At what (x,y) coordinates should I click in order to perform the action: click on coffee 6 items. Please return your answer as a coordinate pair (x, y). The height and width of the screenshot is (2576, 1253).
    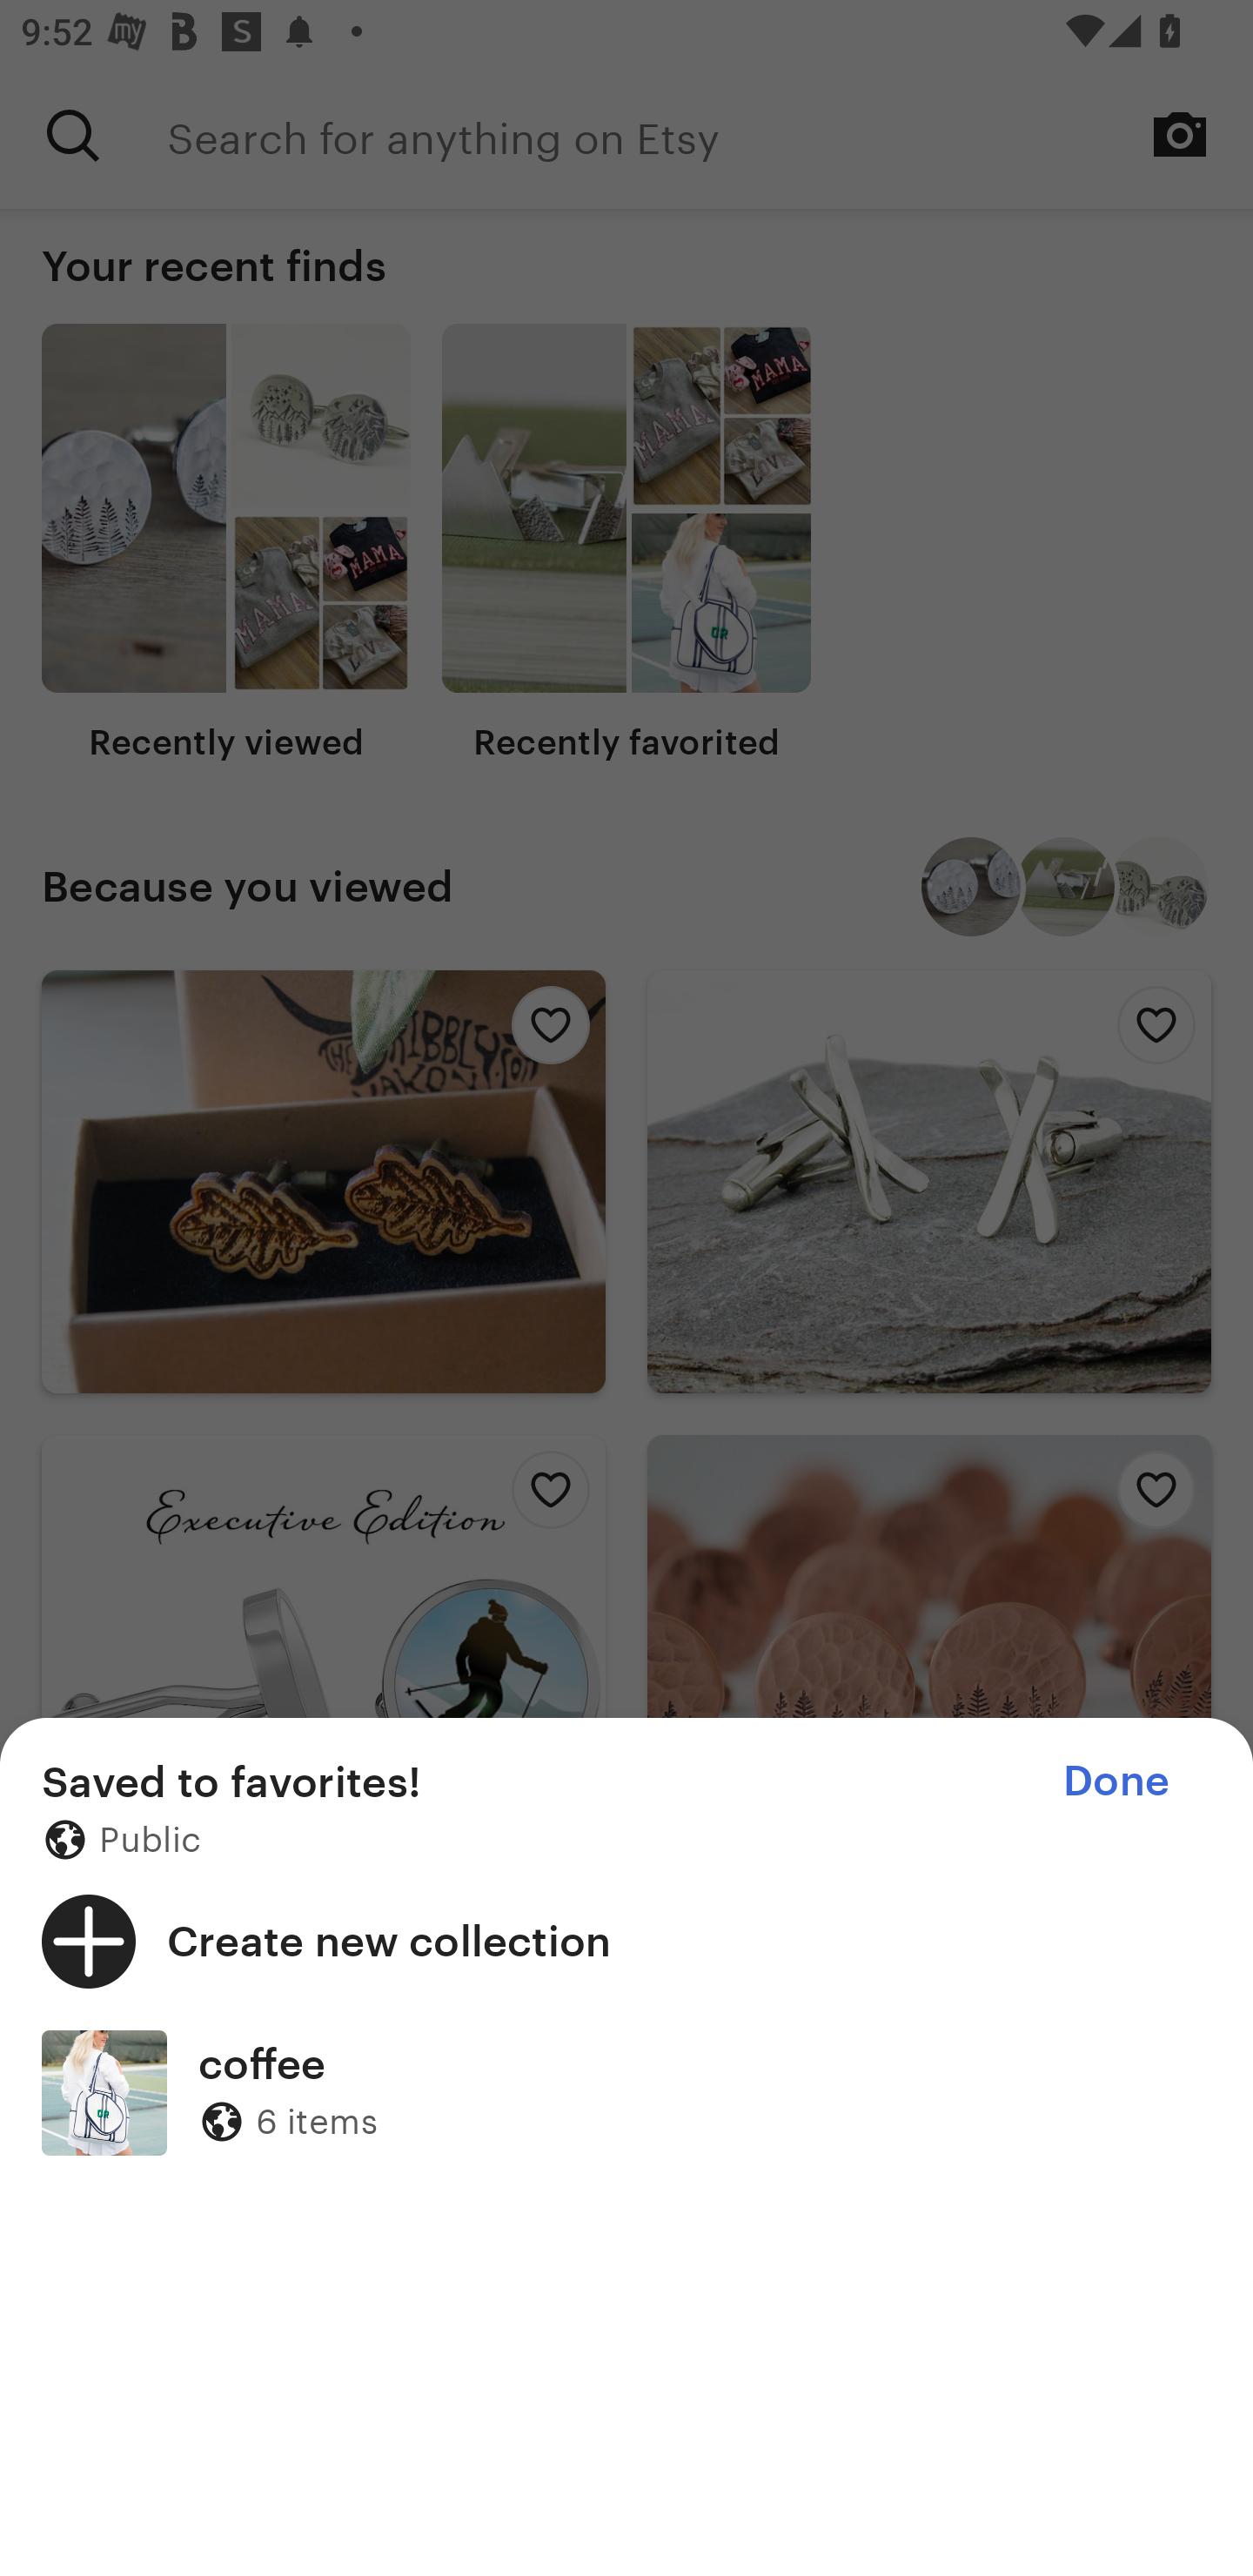
    Looking at the image, I should click on (626, 2092).